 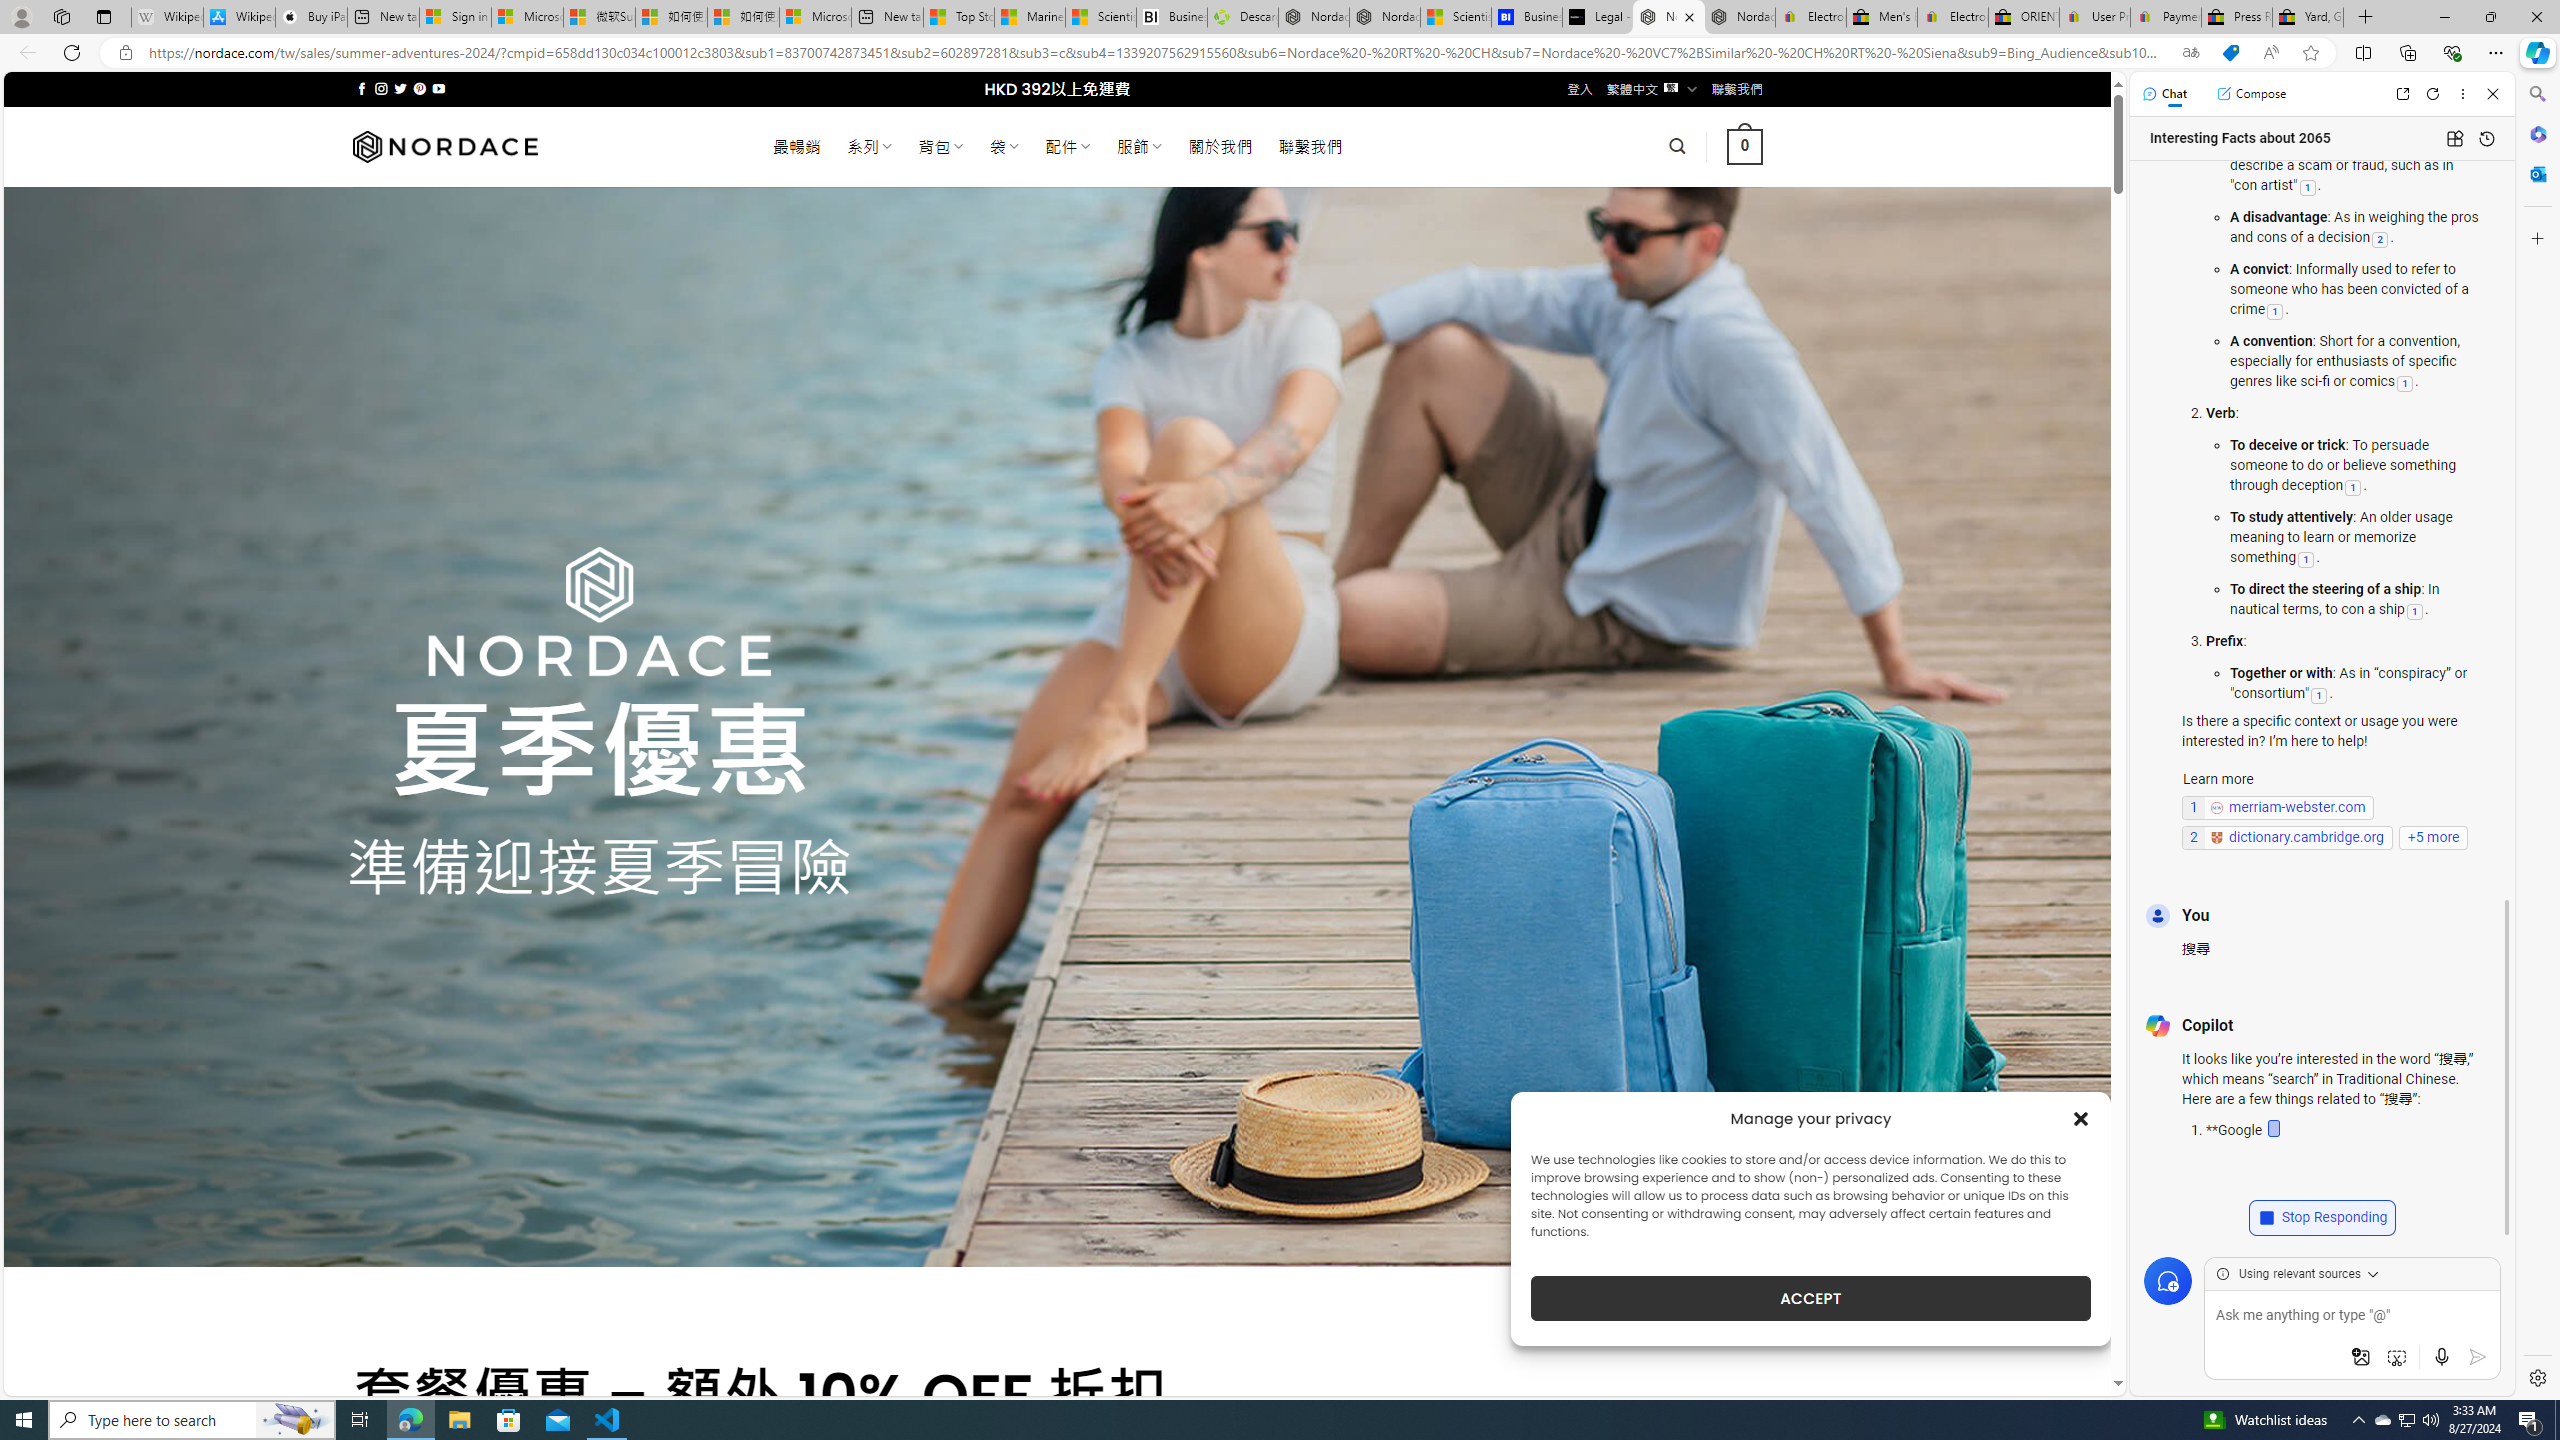 I want to click on Follow on Twitter, so click(x=400, y=88).